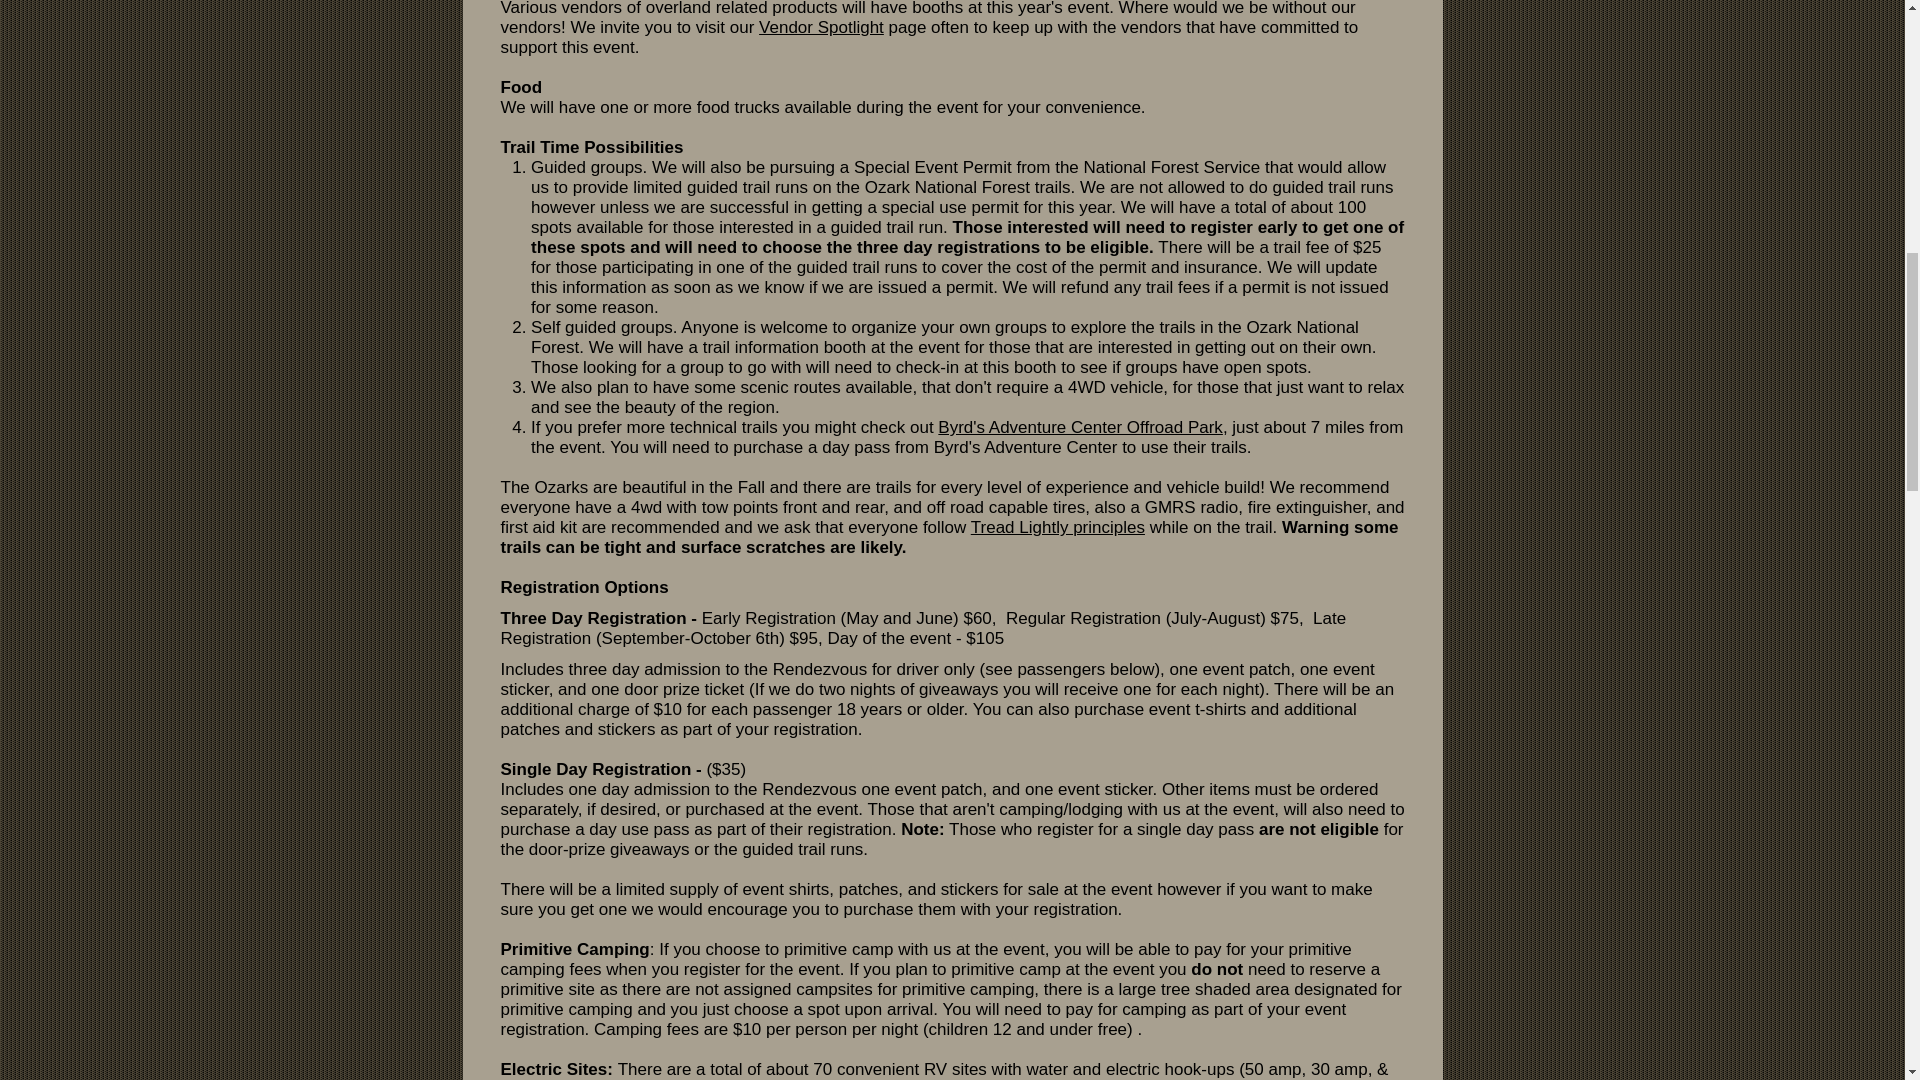  Describe the element at coordinates (820, 27) in the screenshot. I see `Vendor Spotlight` at that location.